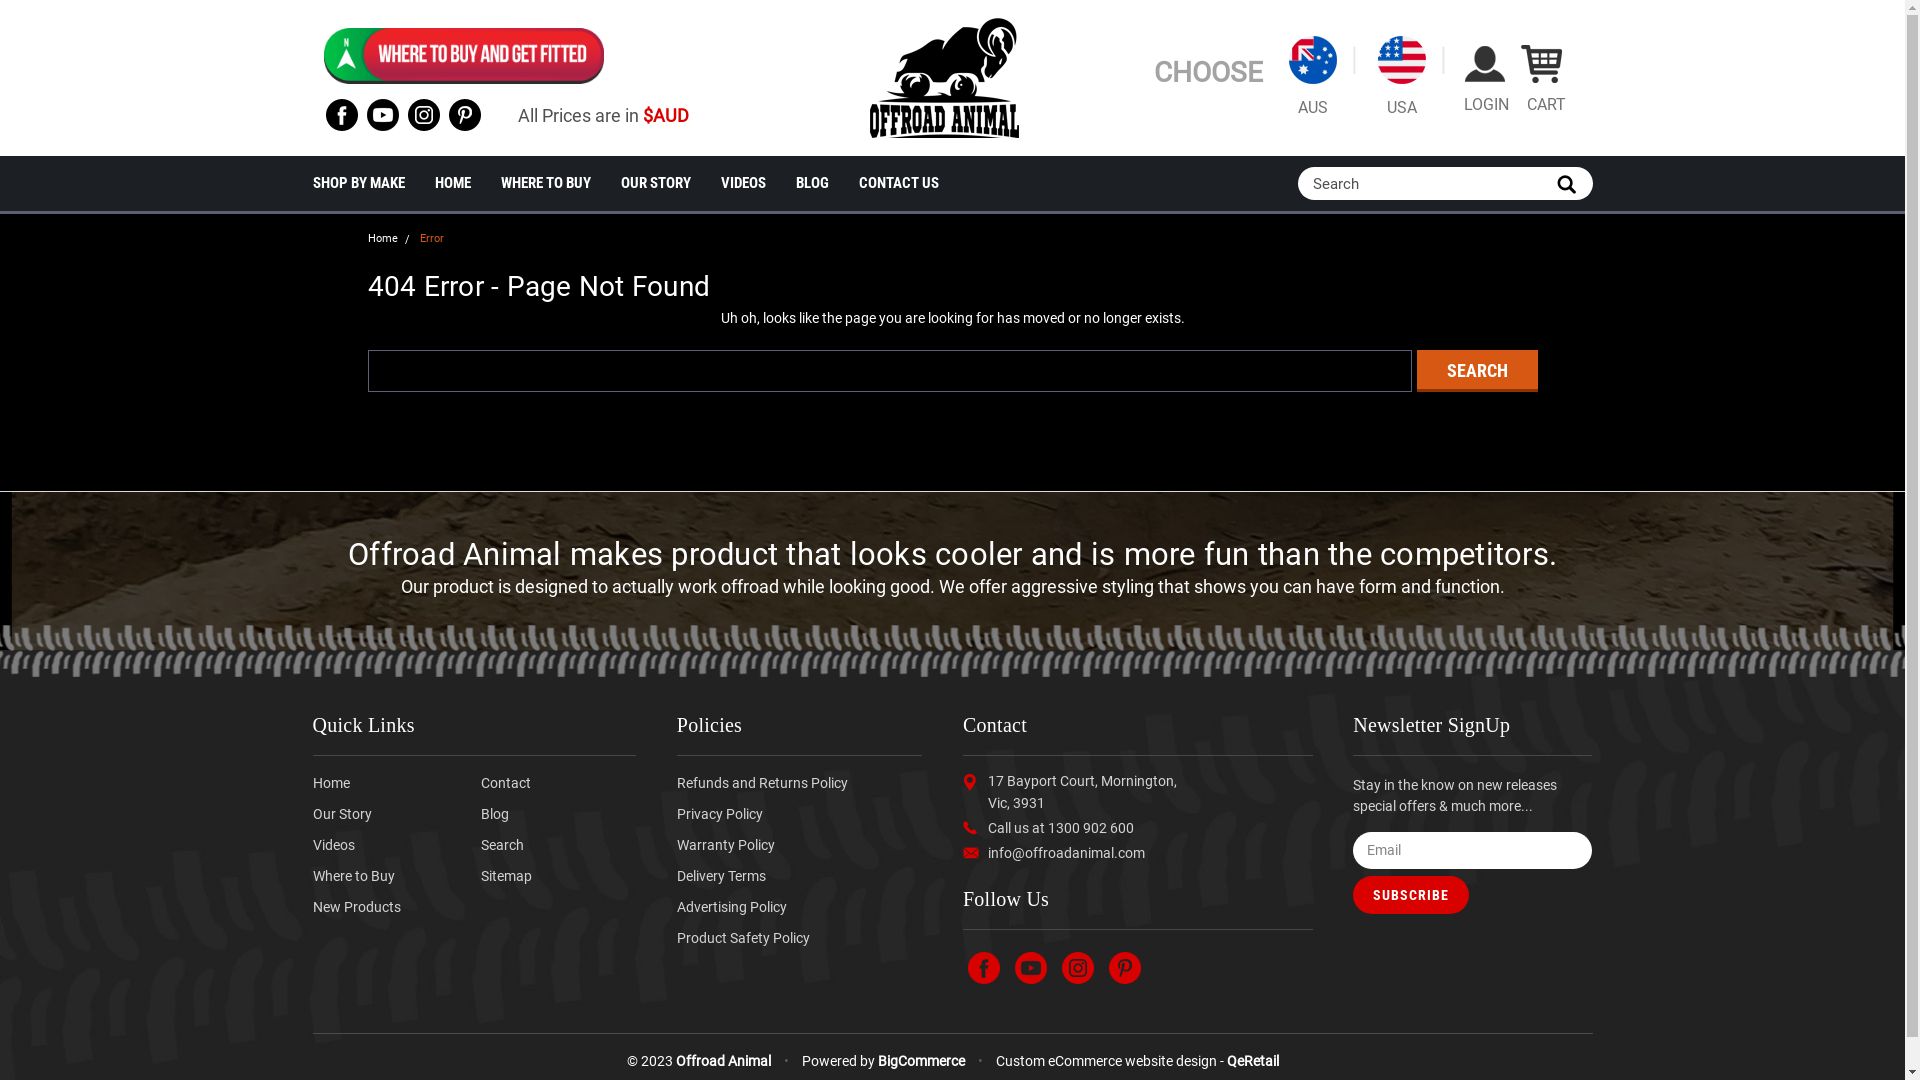 Image resolution: width=1920 pixels, height=1080 pixels. What do you see at coordinates (467, 184) in the screenshot?
I see `HOME` at bounding box center [467, 184].